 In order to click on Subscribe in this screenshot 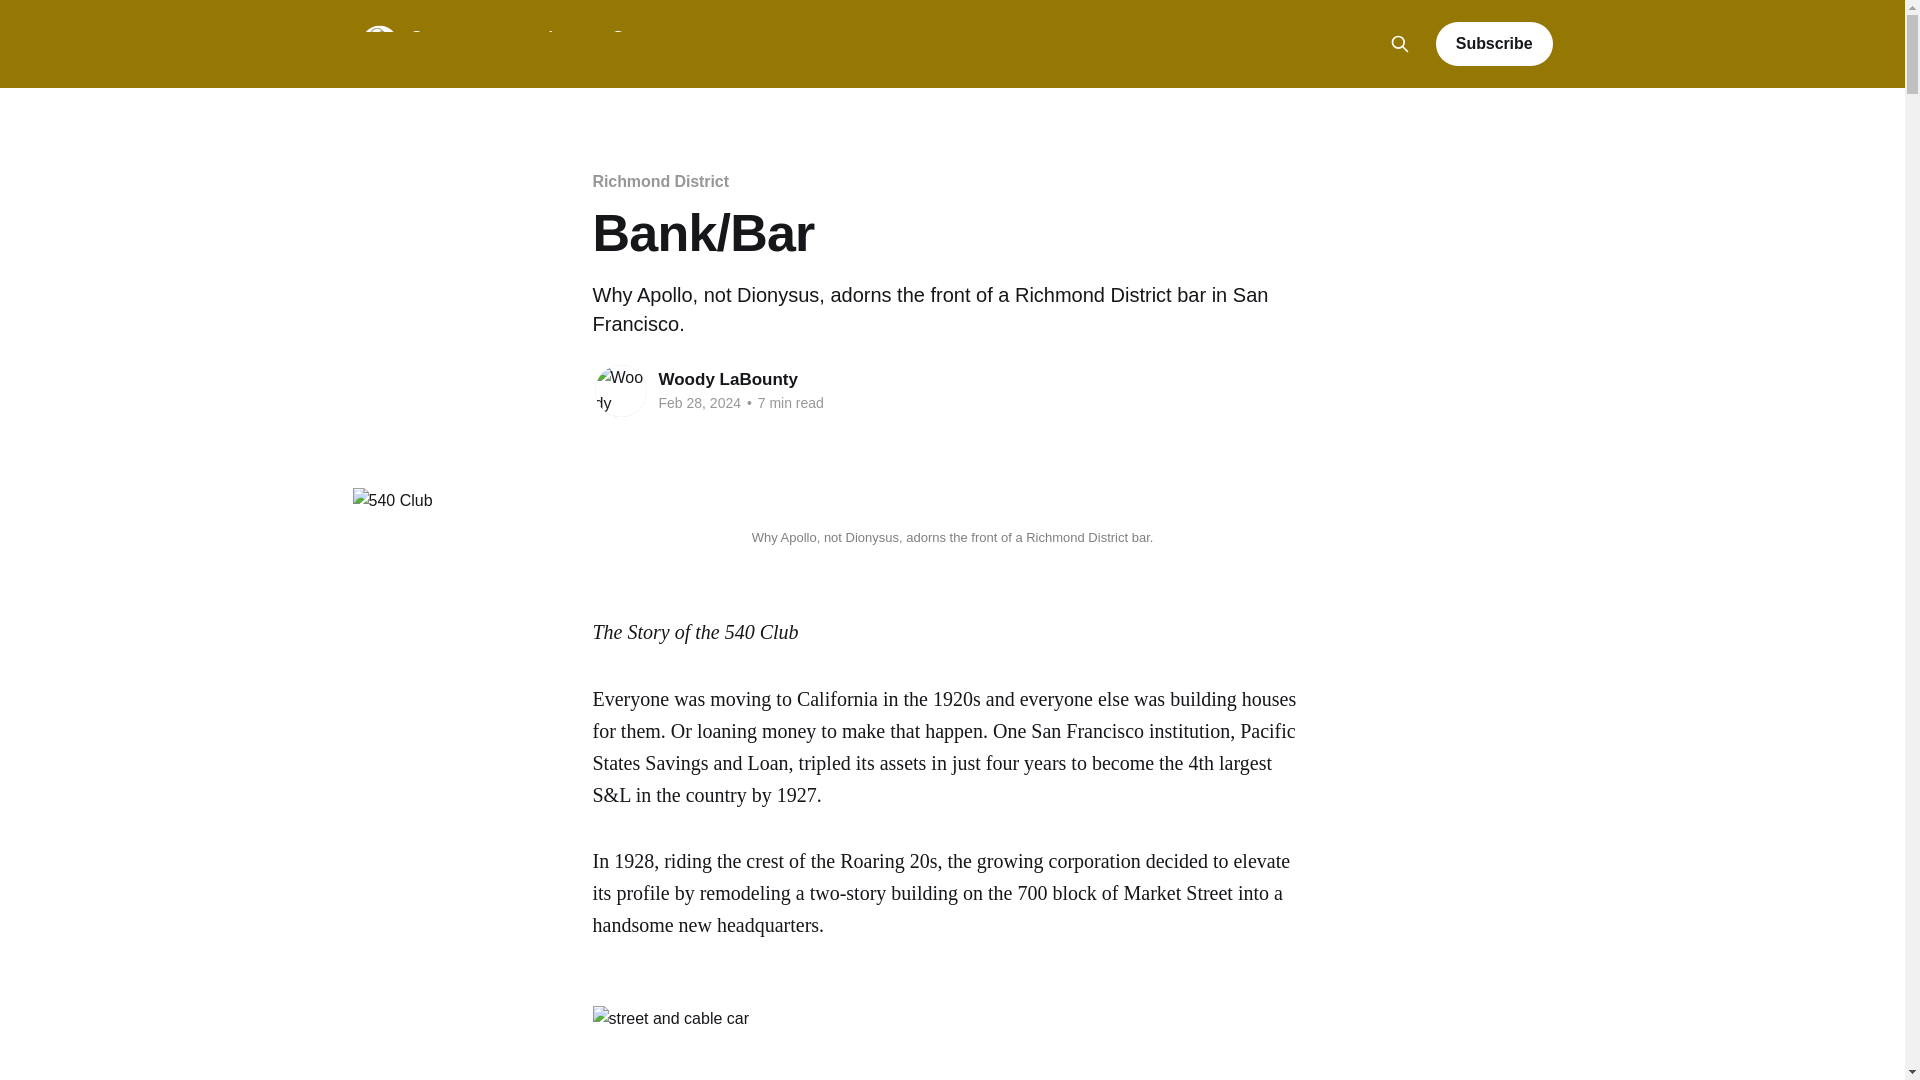, I will do `click(1494, 43)`.